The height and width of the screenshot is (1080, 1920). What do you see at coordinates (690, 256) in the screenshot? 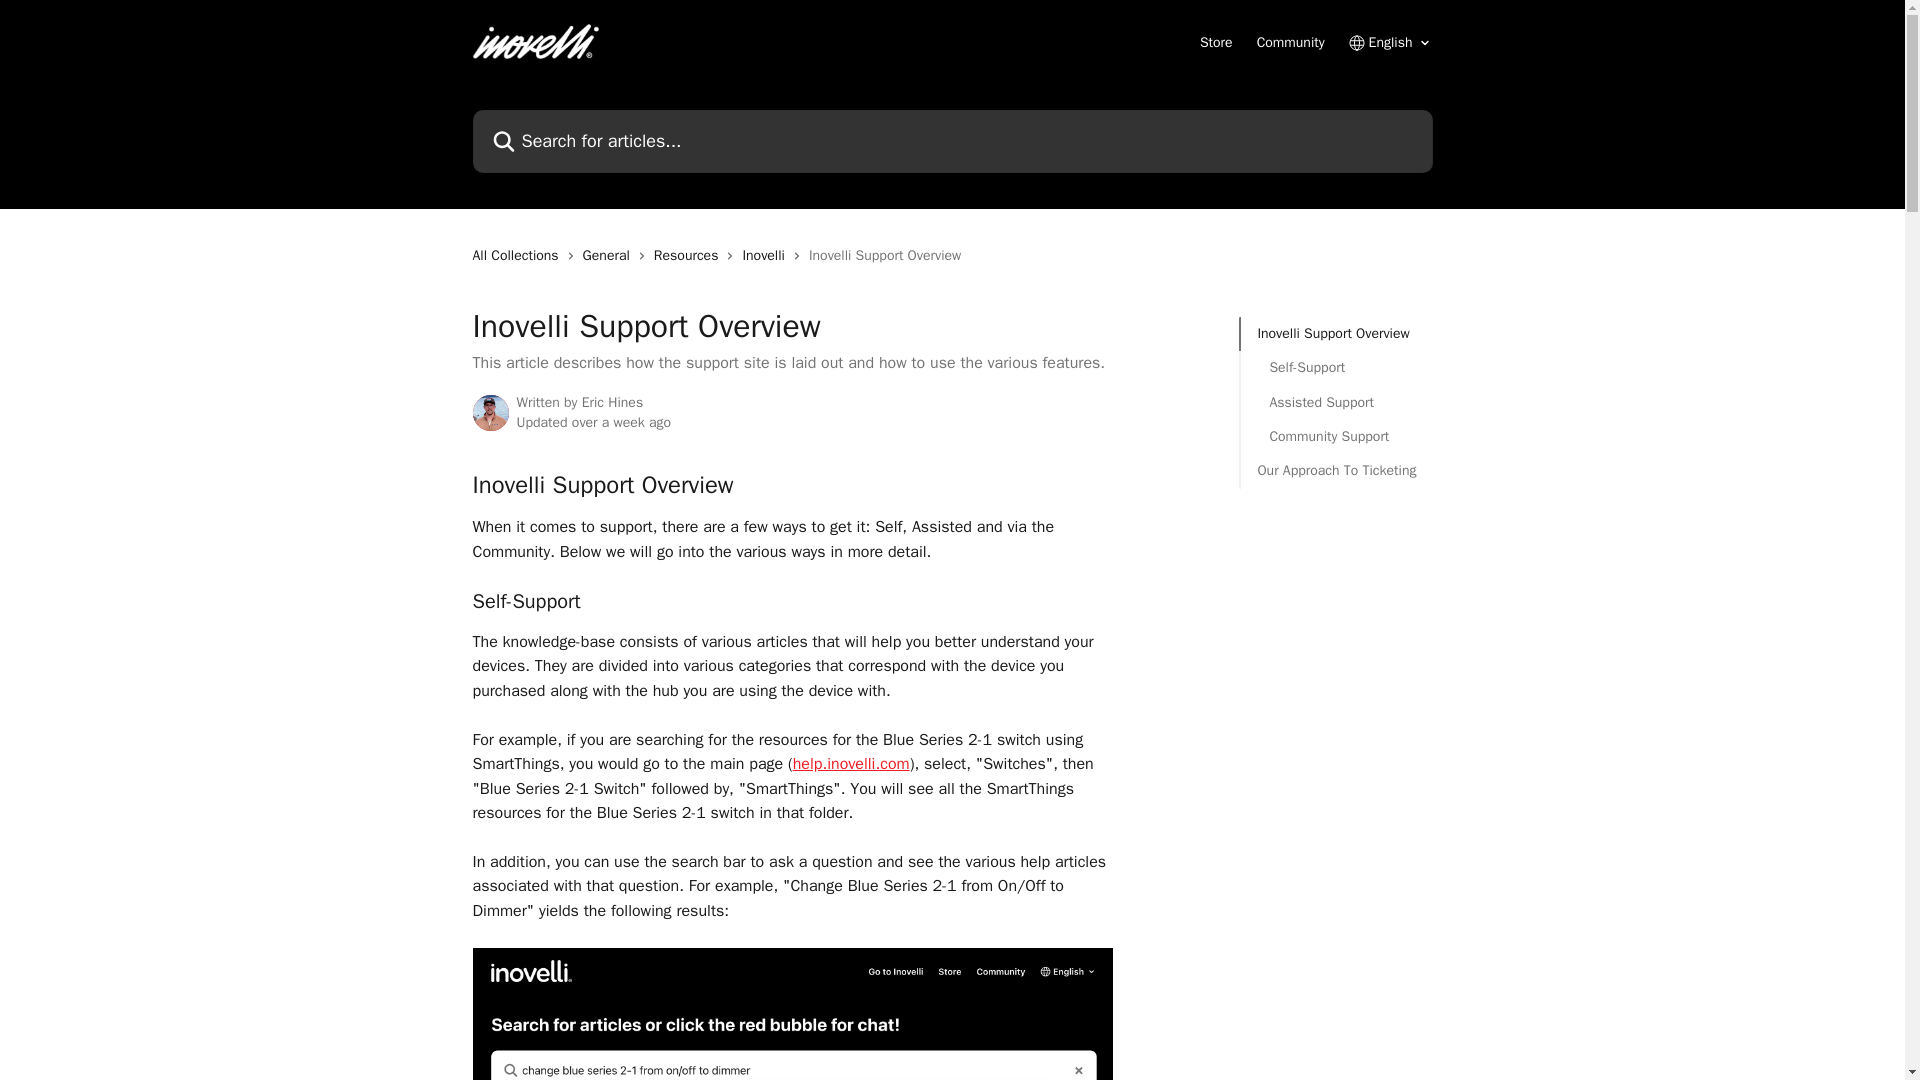
I see `Resources` at bounding box center [690, 256].